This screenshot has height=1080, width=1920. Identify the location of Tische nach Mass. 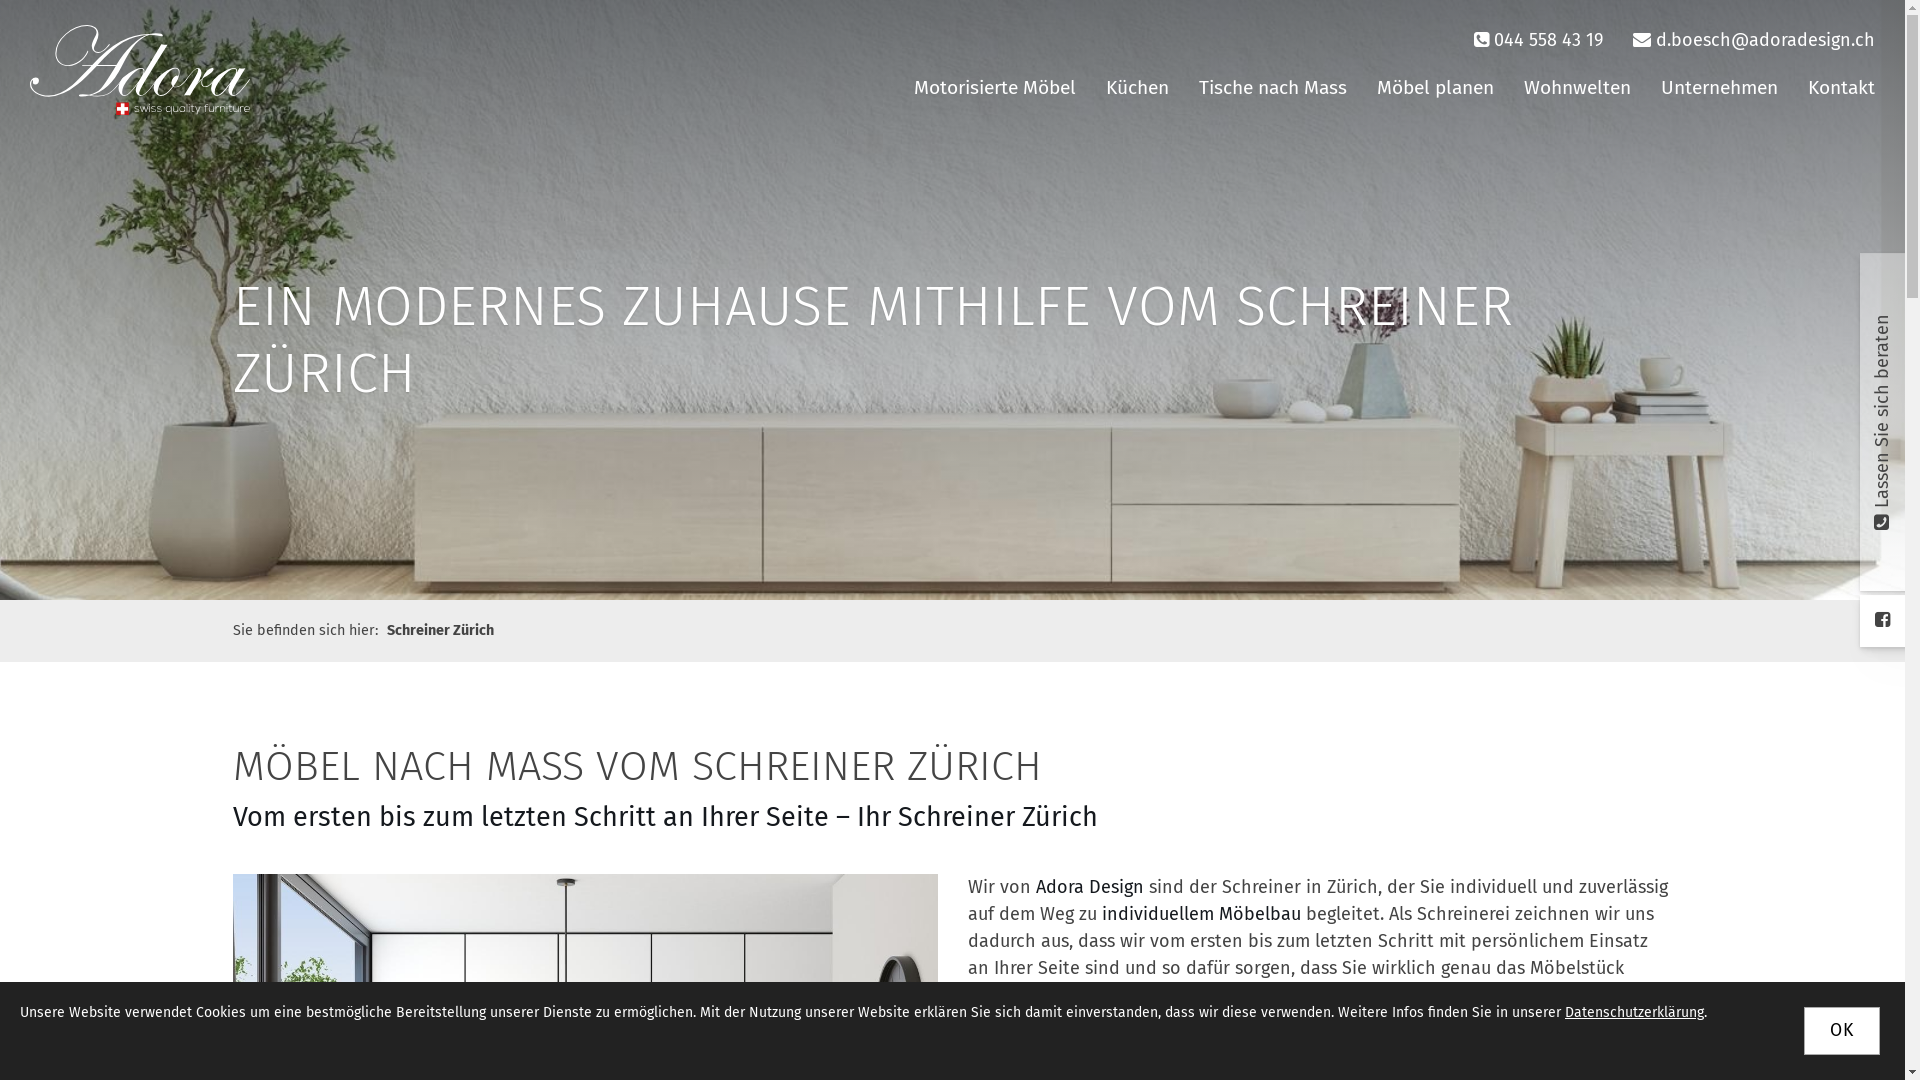
(1273, 88).